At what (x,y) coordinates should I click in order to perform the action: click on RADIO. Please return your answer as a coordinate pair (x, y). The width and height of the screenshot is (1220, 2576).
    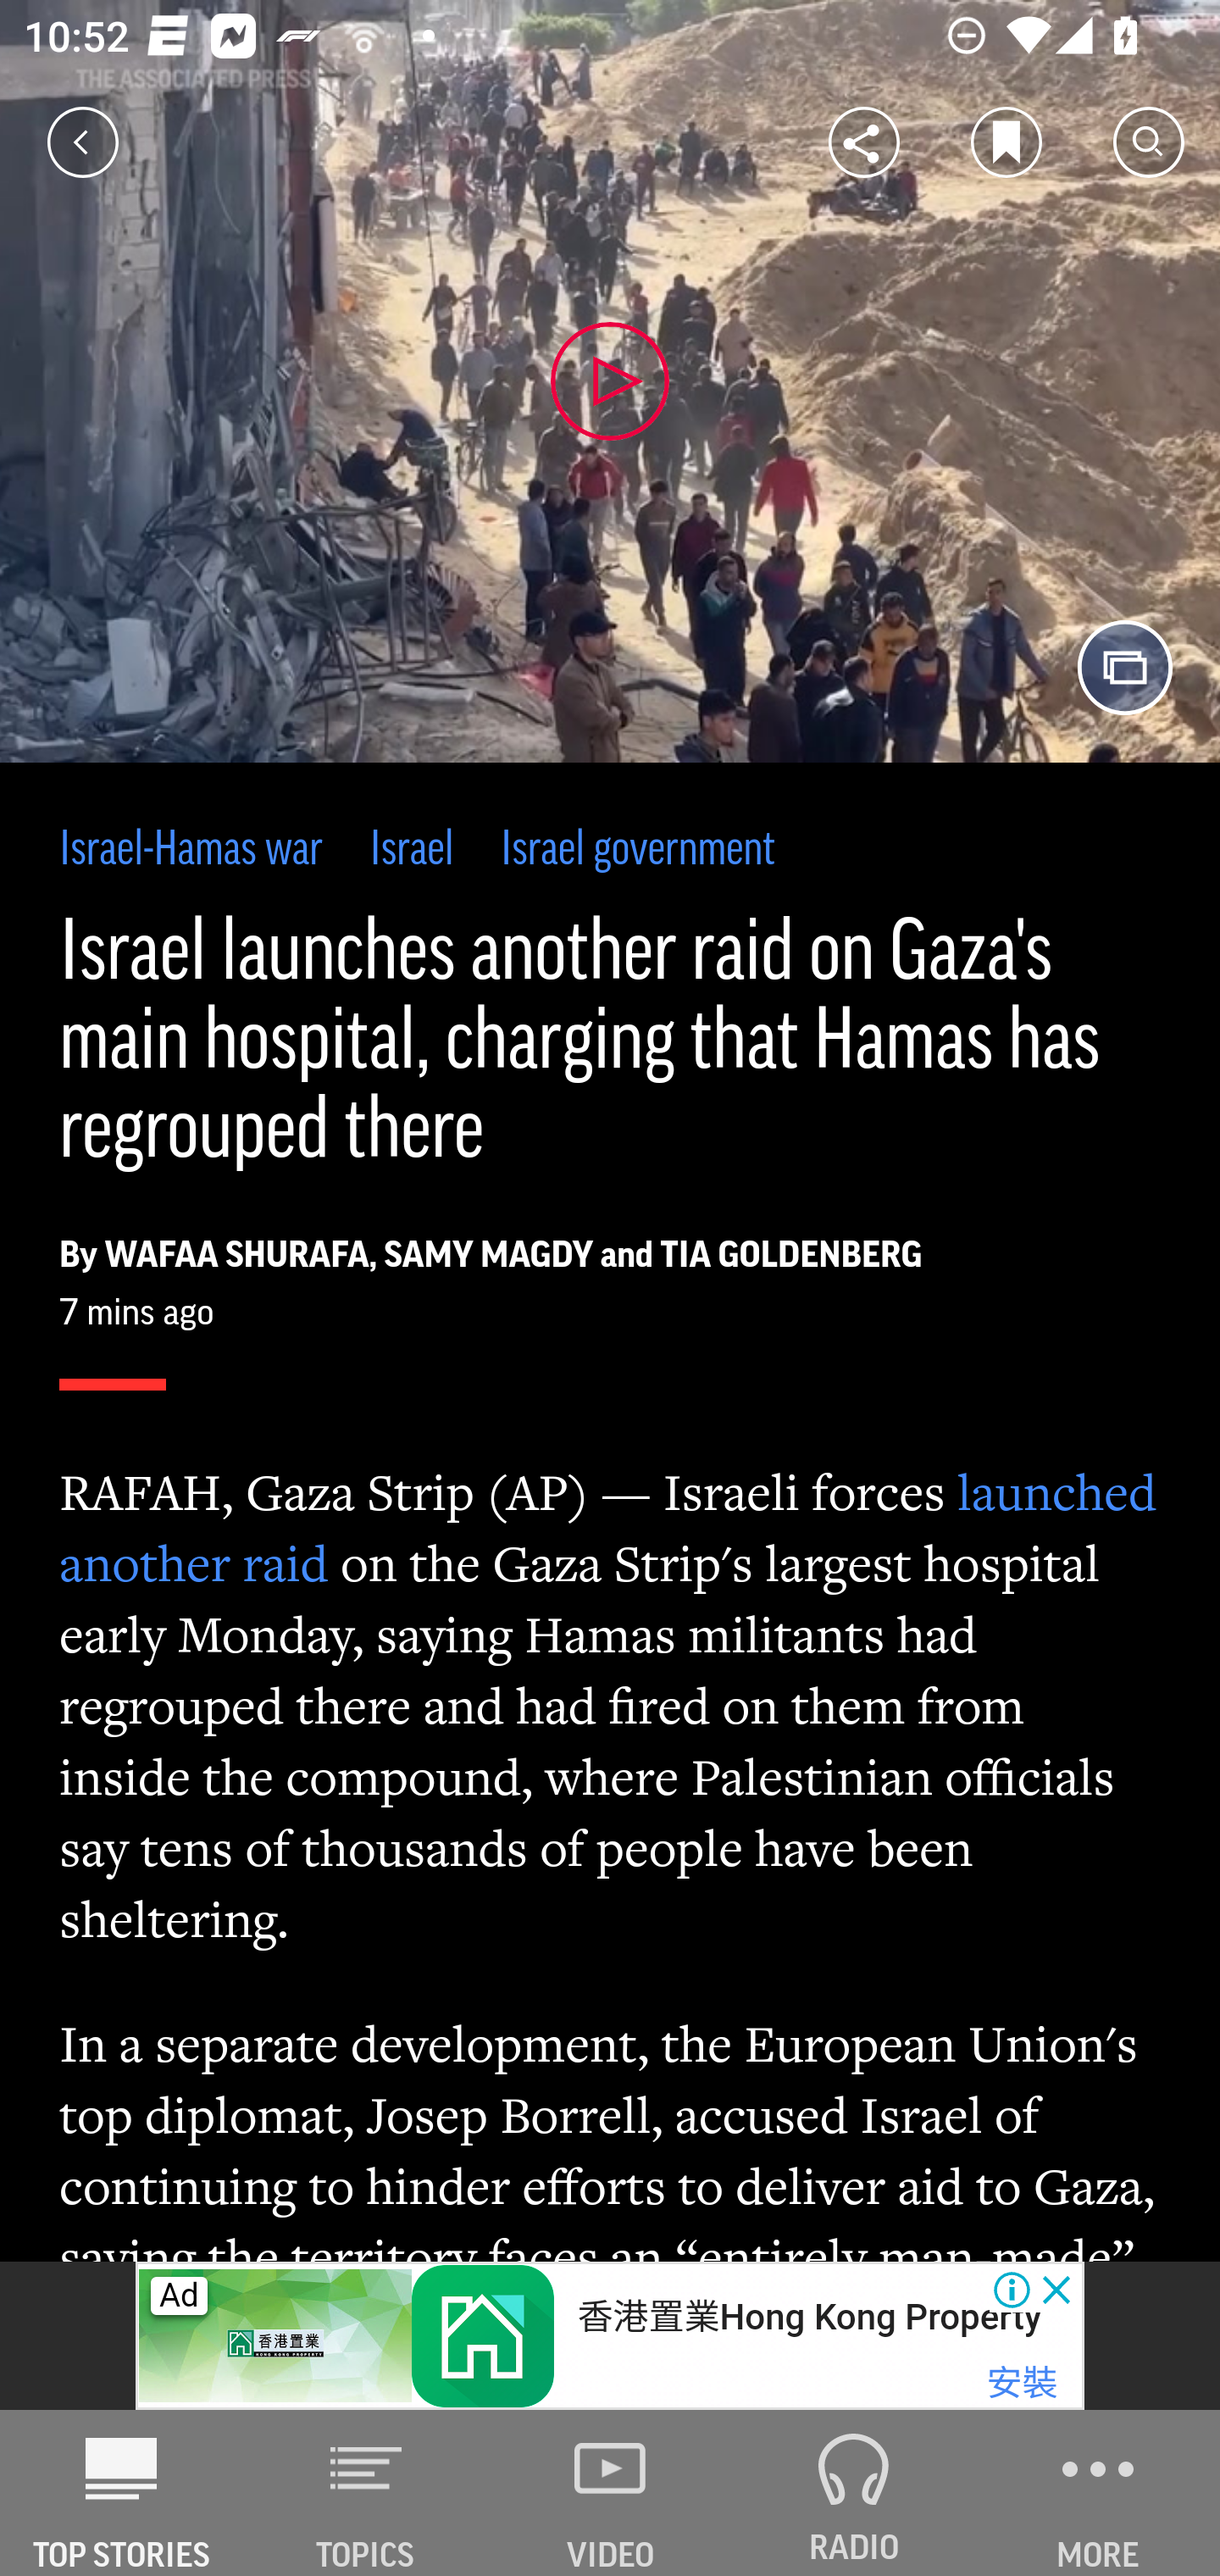
    Looking at the image, I should click on (854, 2493).